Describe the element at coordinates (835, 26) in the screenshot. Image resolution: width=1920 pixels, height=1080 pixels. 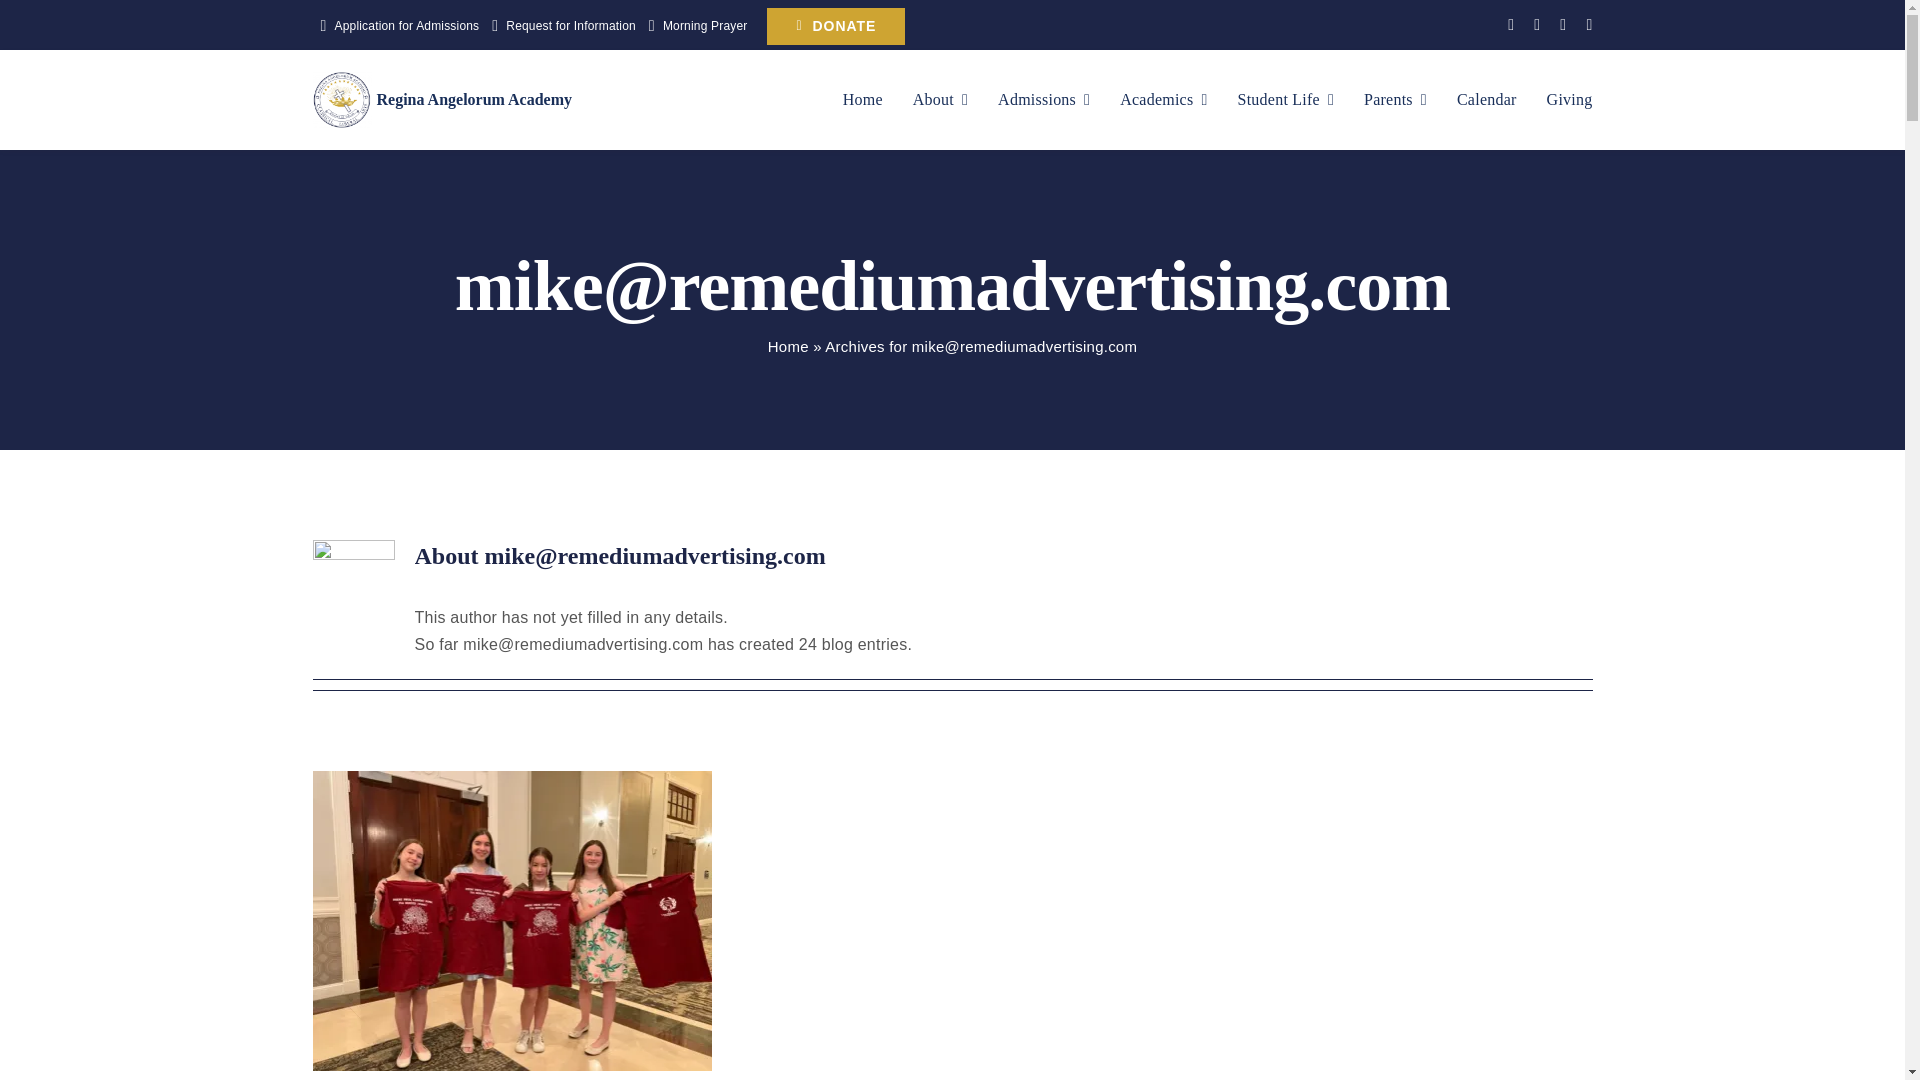
I see `DONATE` at that location.